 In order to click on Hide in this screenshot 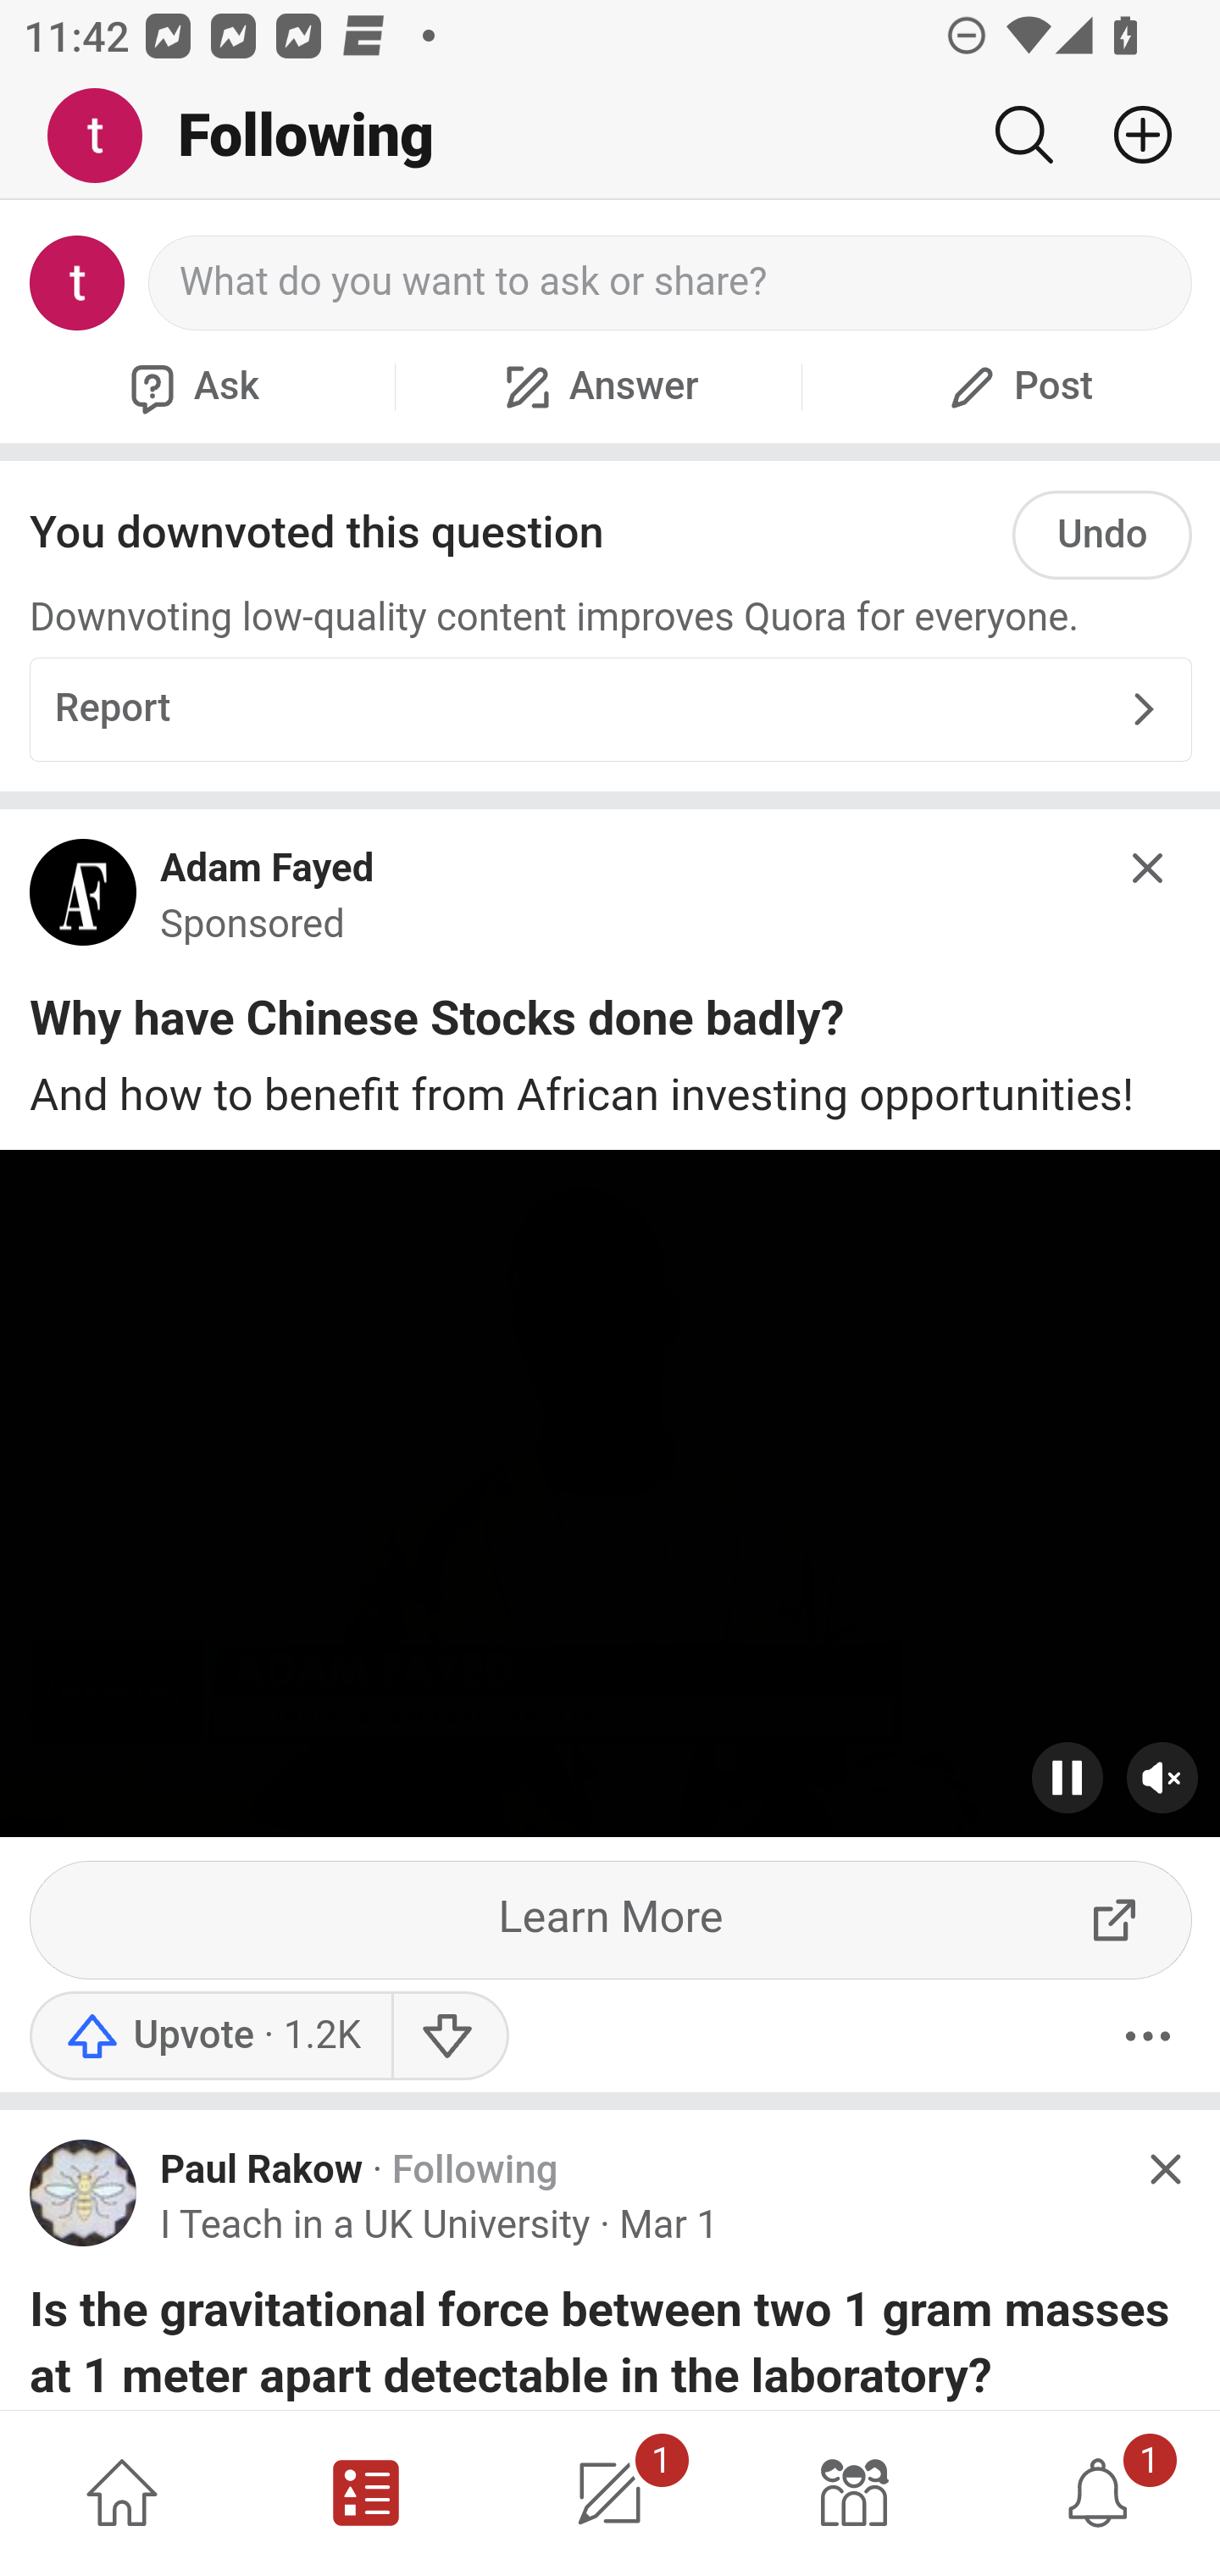, I will do `click(1164, 2168)`.